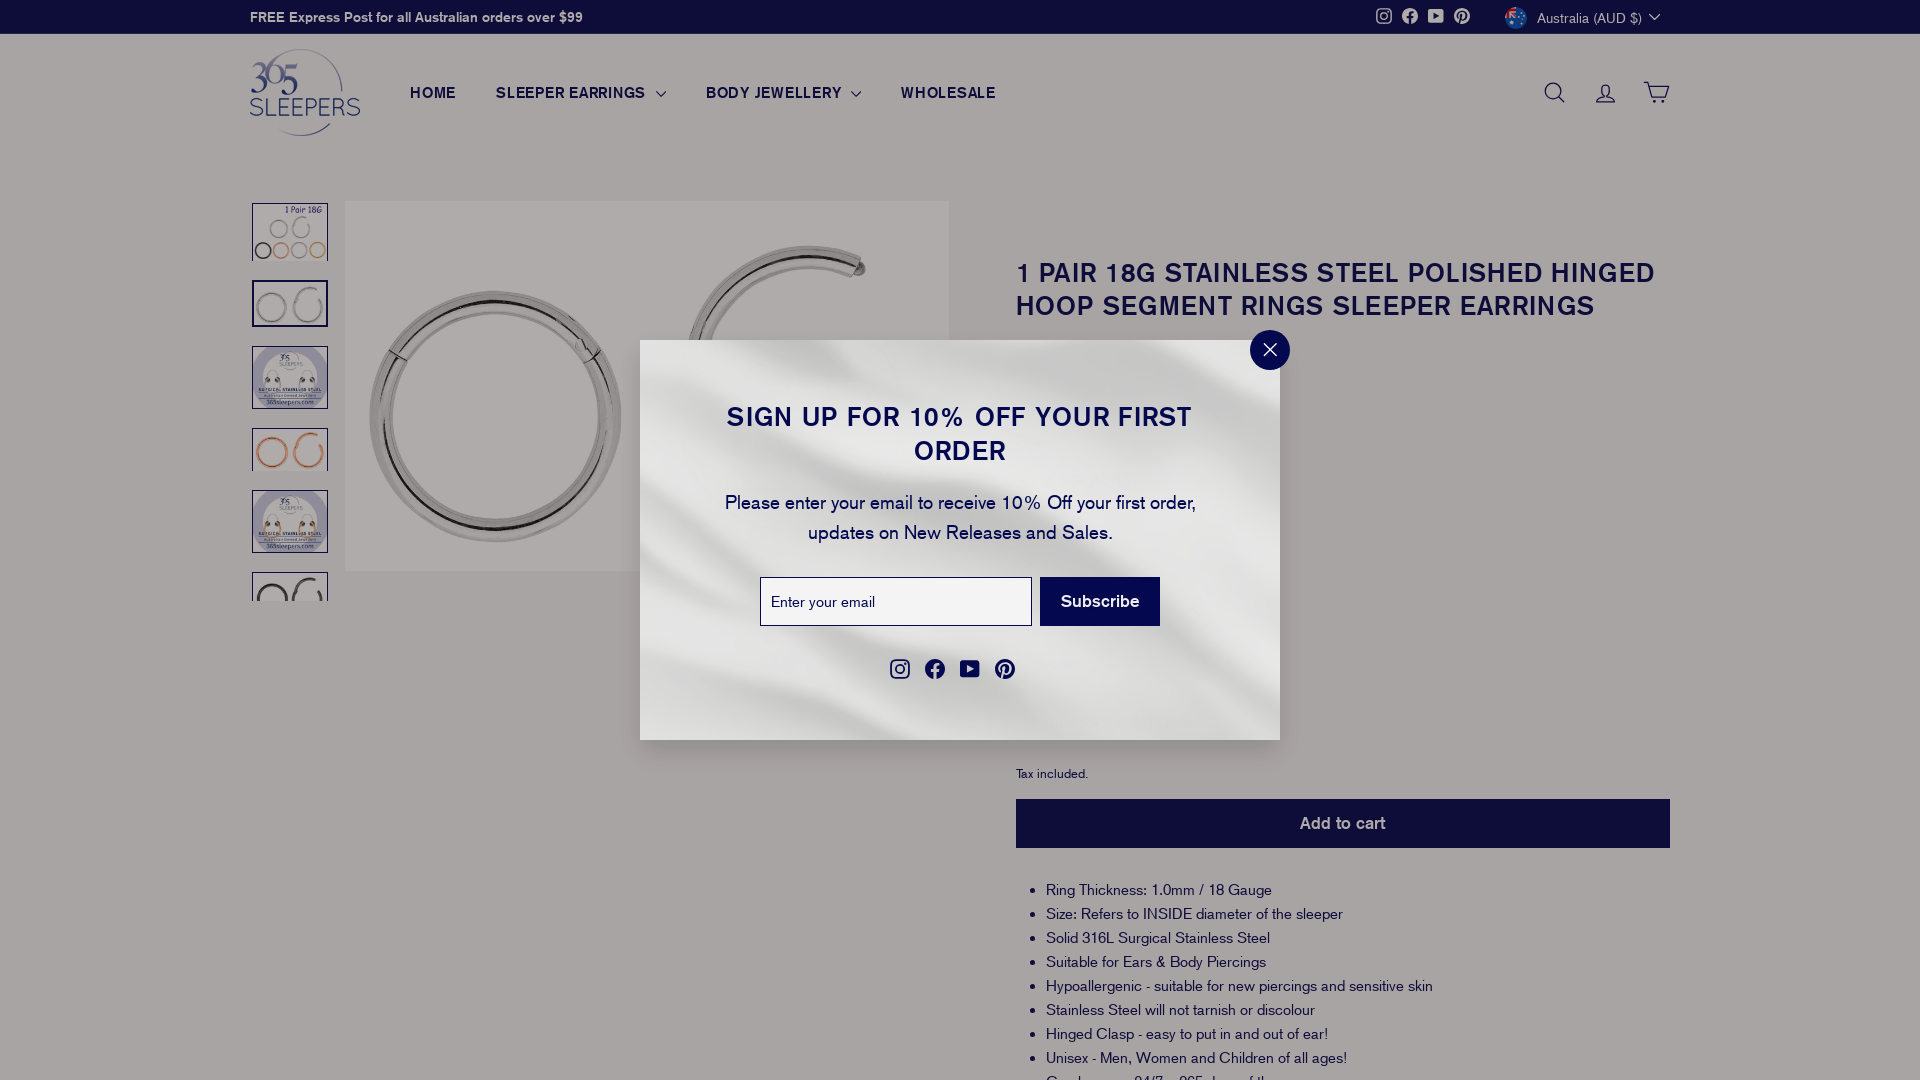 This screenshot has height=1080, width=1920. What do you see at coordinates (900, 668) in the screenshot?
I see `Instagram` at bounding box center [900, 668].